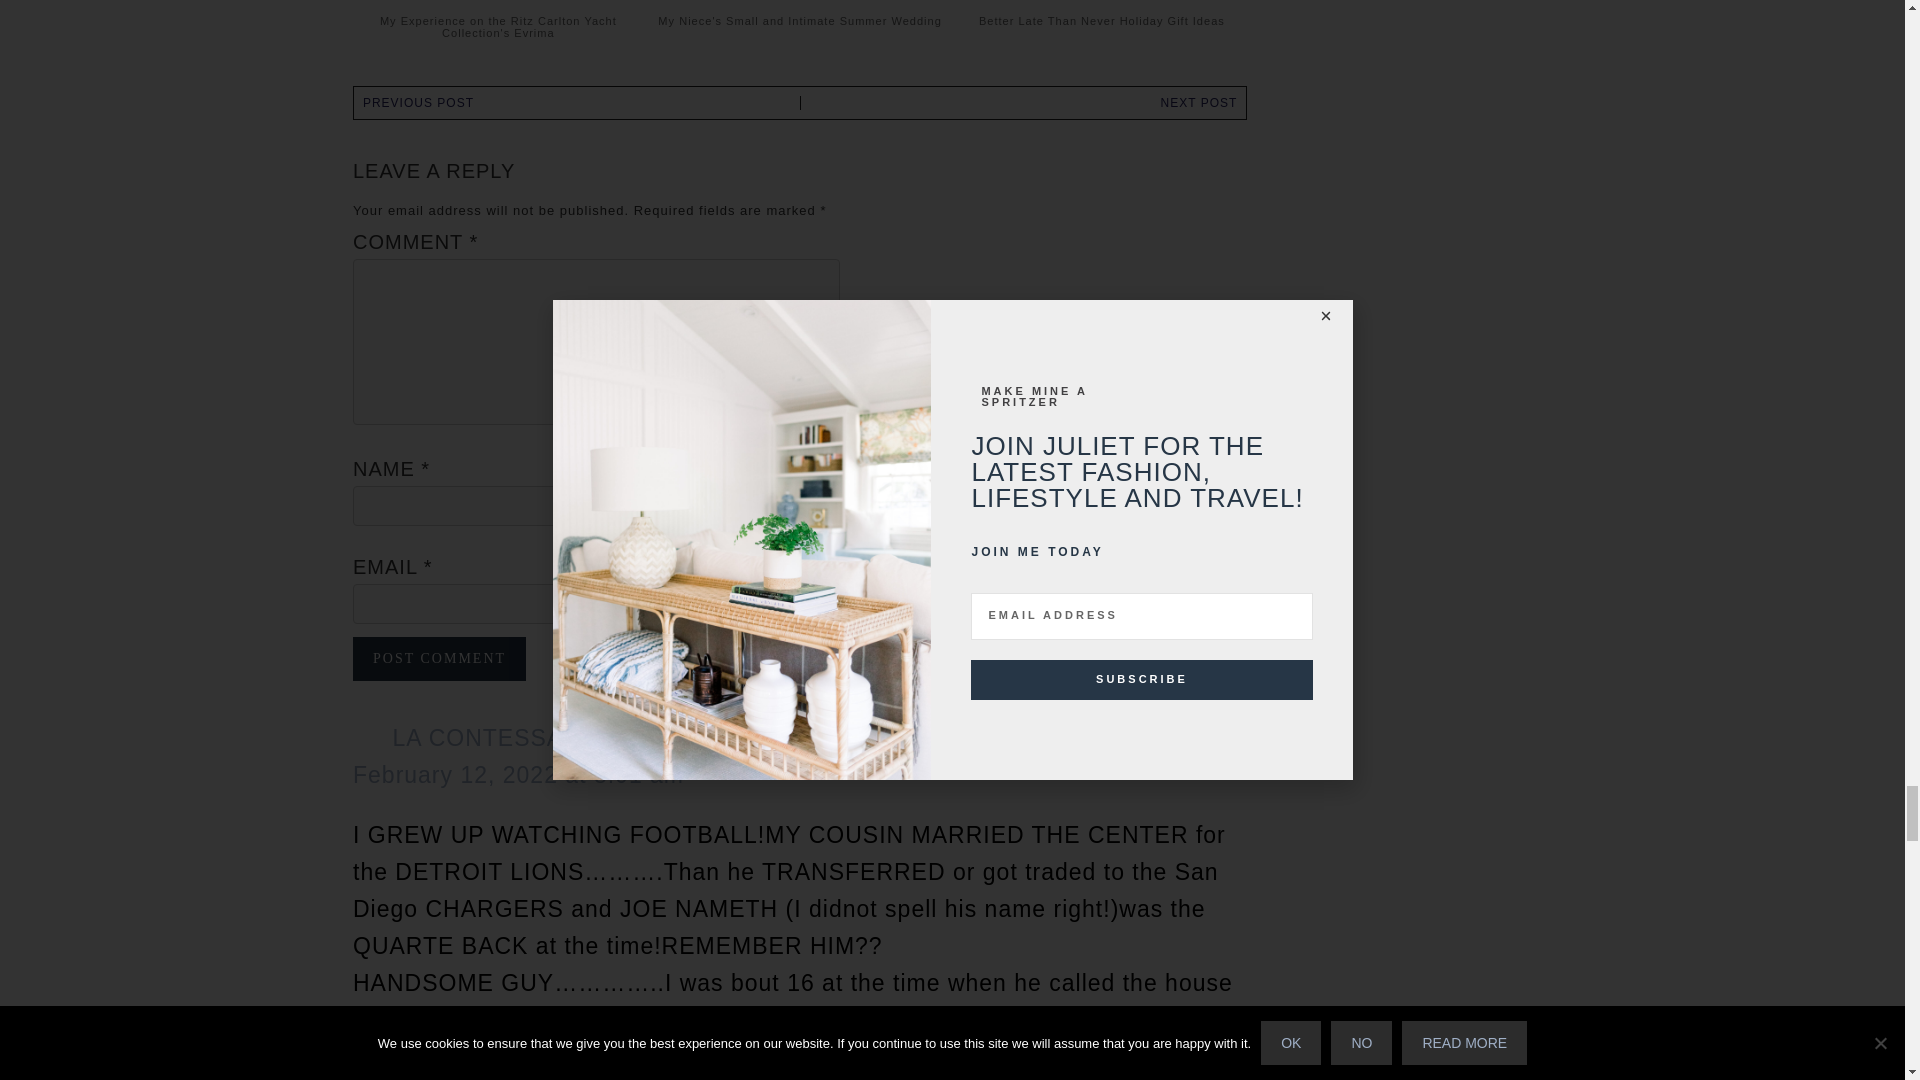 The image size is (1920, 1080). I want to click on Better Late Than Never Holiday Gift Ideas, so click(1102, 6).